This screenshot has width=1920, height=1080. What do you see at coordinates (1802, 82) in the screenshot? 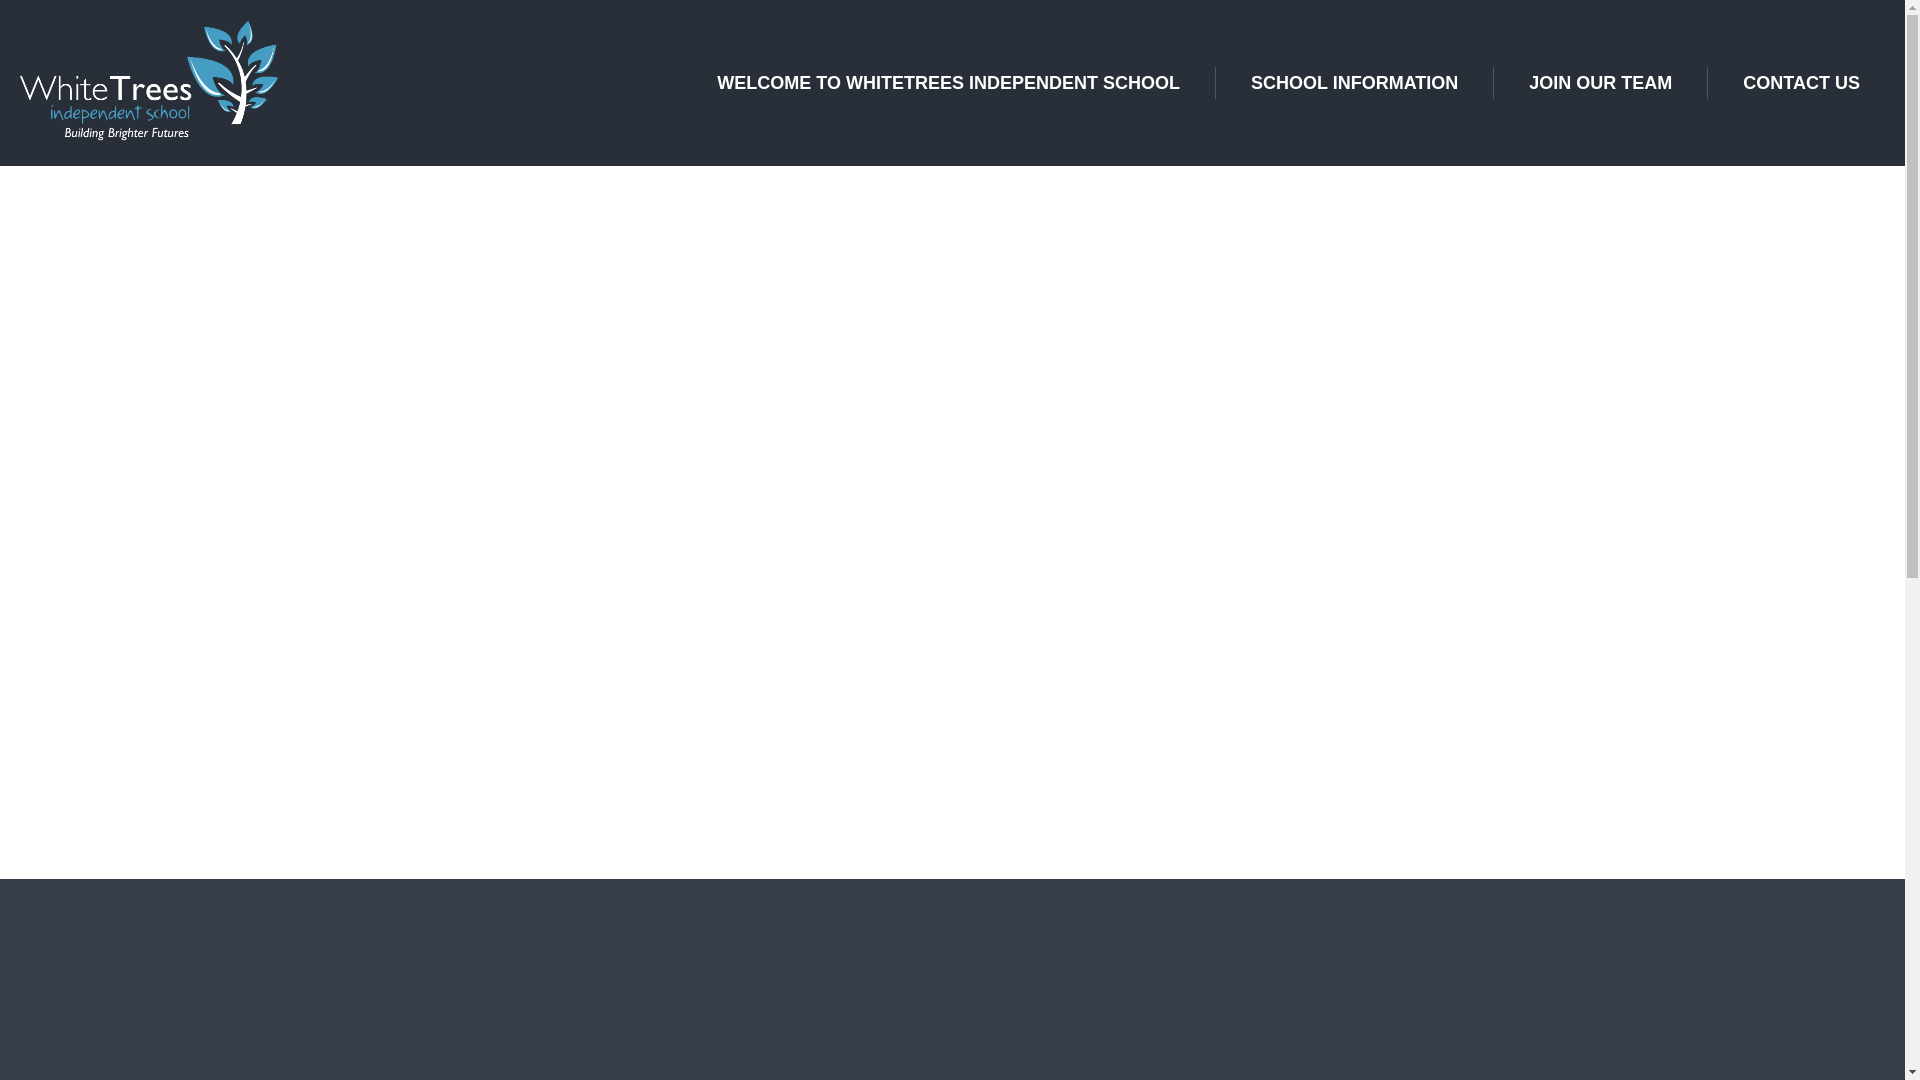
I see `CONTACT US` at bounding box center [1802, 82].